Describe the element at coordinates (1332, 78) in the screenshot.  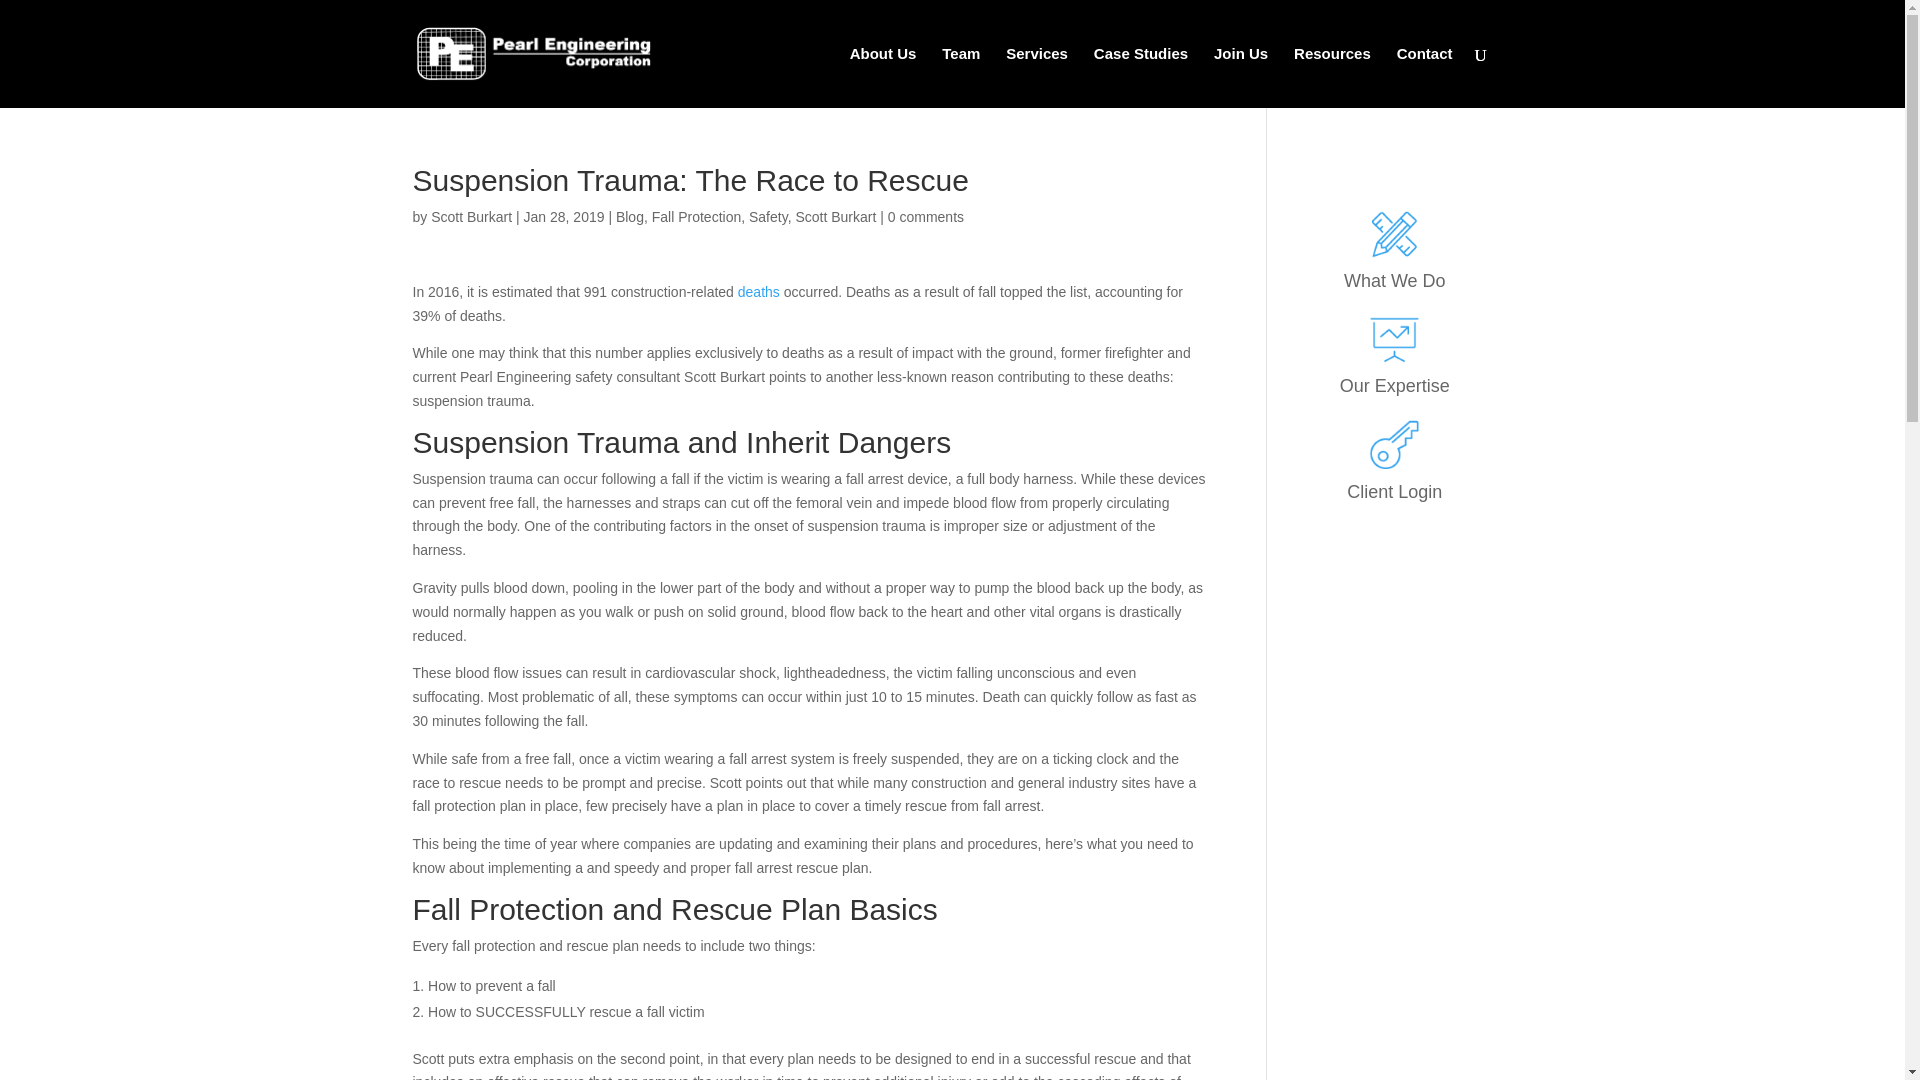
I see `Resources` at that location.